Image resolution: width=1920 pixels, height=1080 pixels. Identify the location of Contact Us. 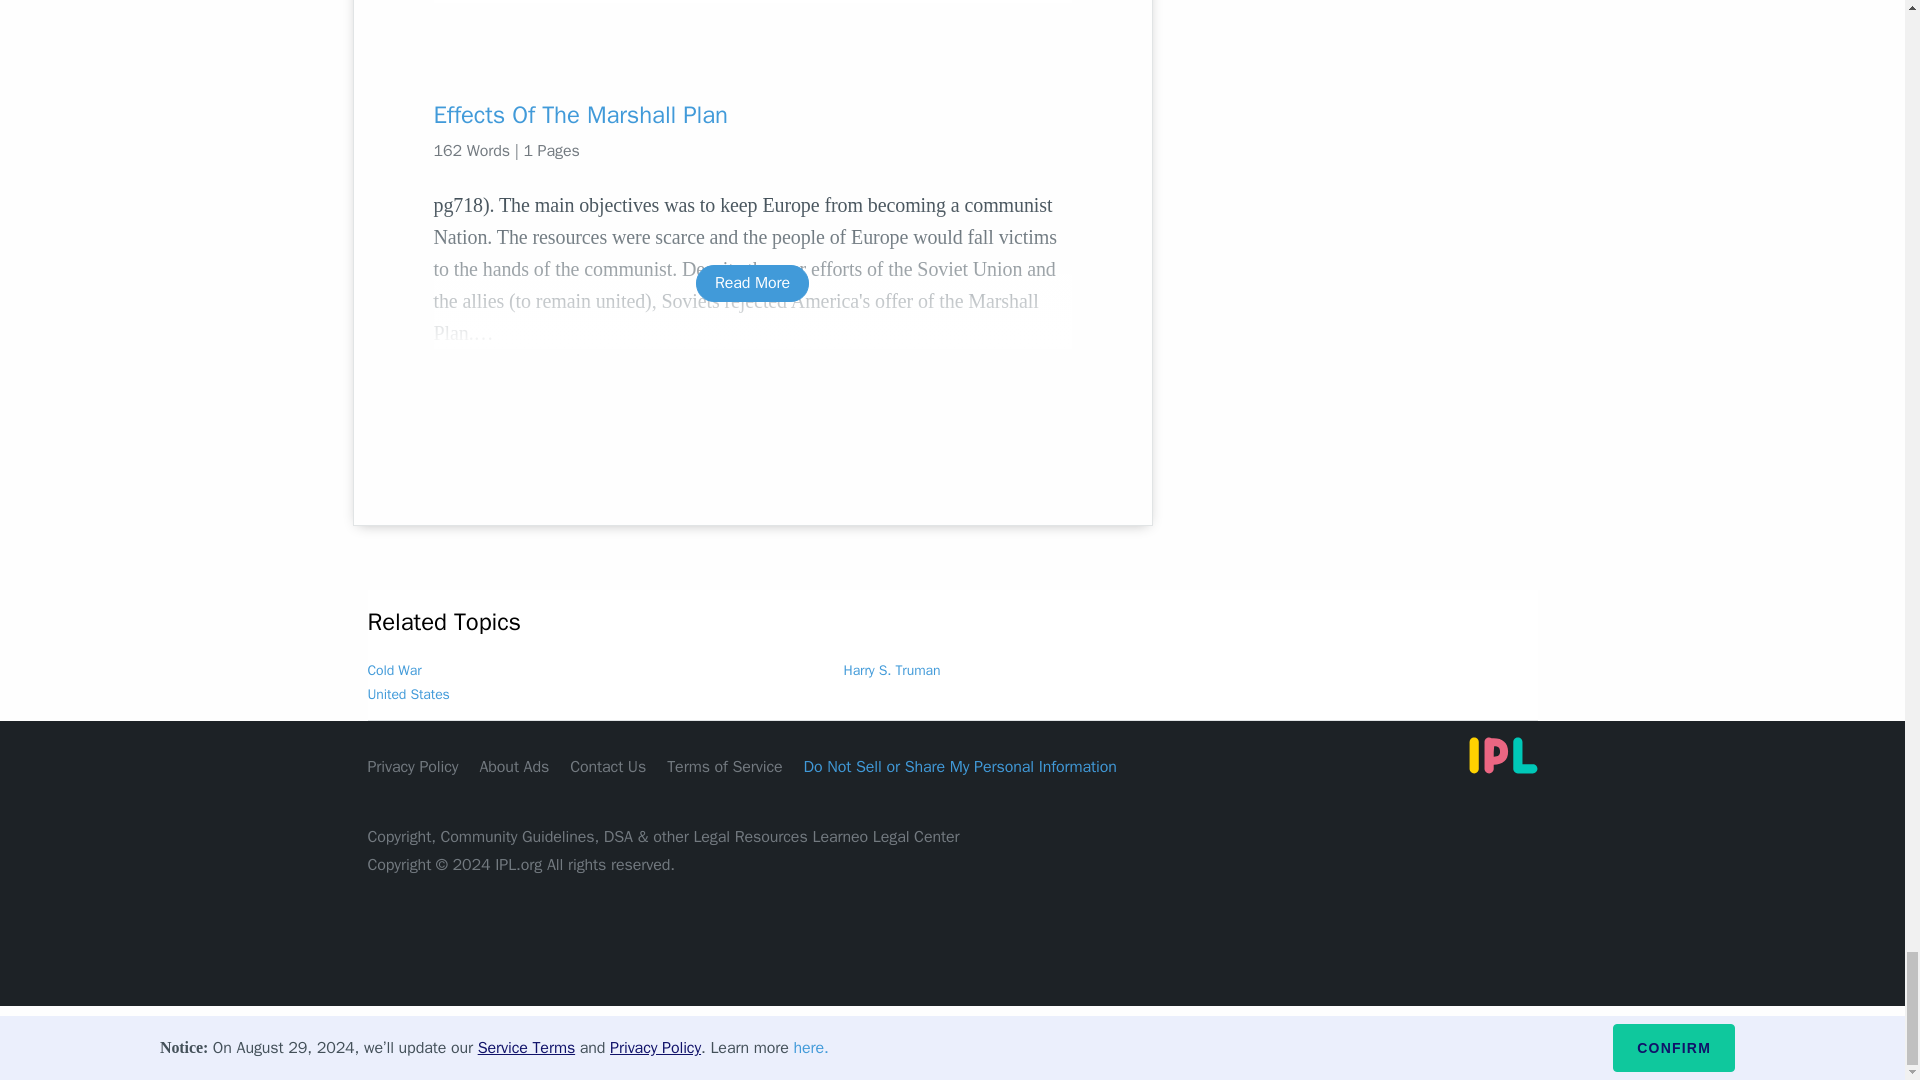
(608, 766).